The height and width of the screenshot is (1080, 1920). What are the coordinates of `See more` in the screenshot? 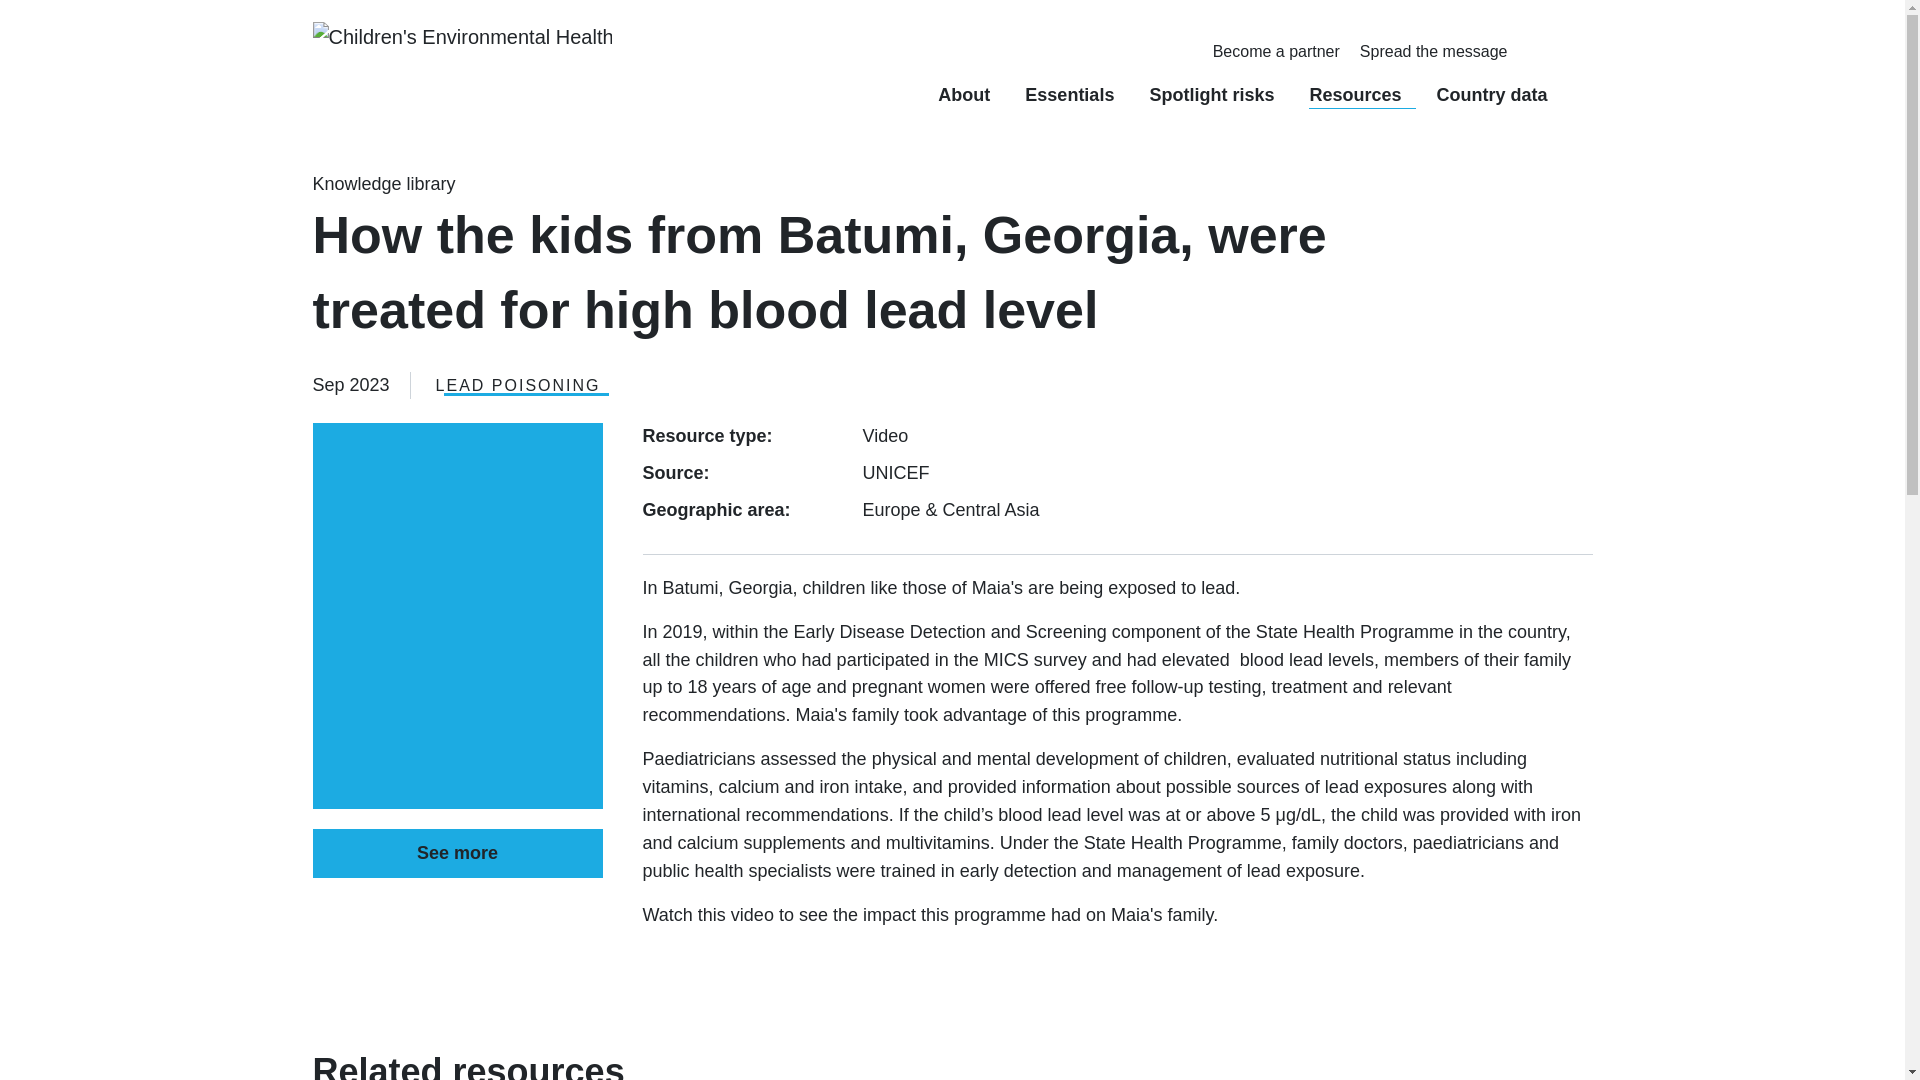 It's located at (456, 854).